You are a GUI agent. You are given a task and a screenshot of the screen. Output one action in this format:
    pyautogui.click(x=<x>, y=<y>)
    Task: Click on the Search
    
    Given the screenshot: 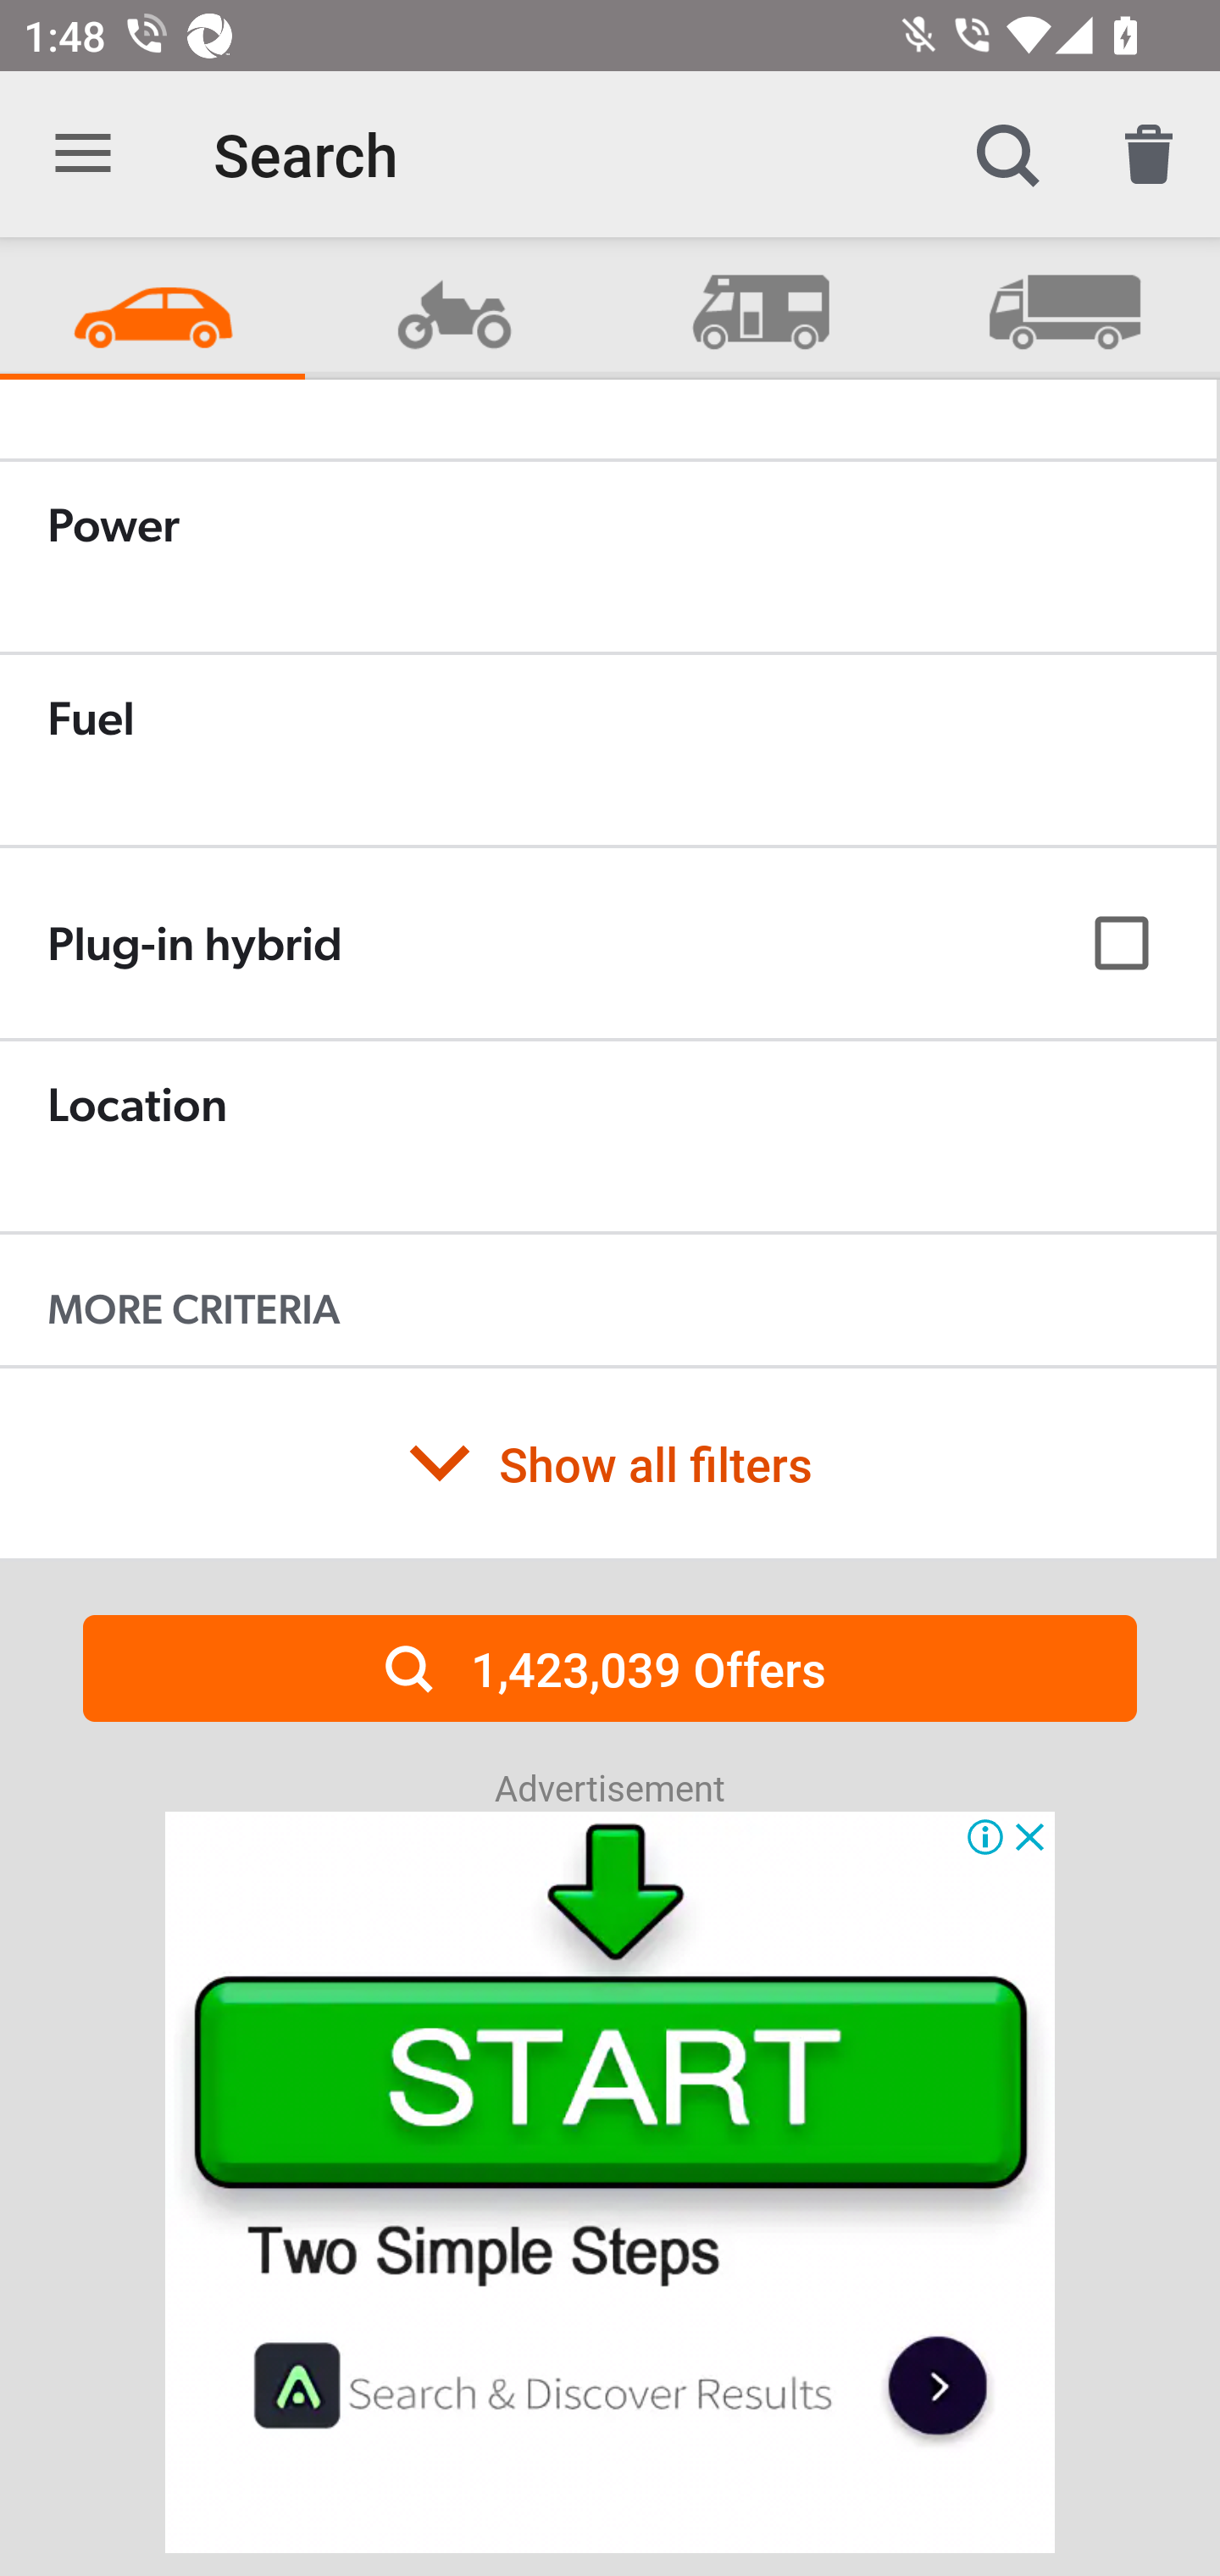 What is the action you would take?
    pyautogui.click(x=1006, y=154)
    